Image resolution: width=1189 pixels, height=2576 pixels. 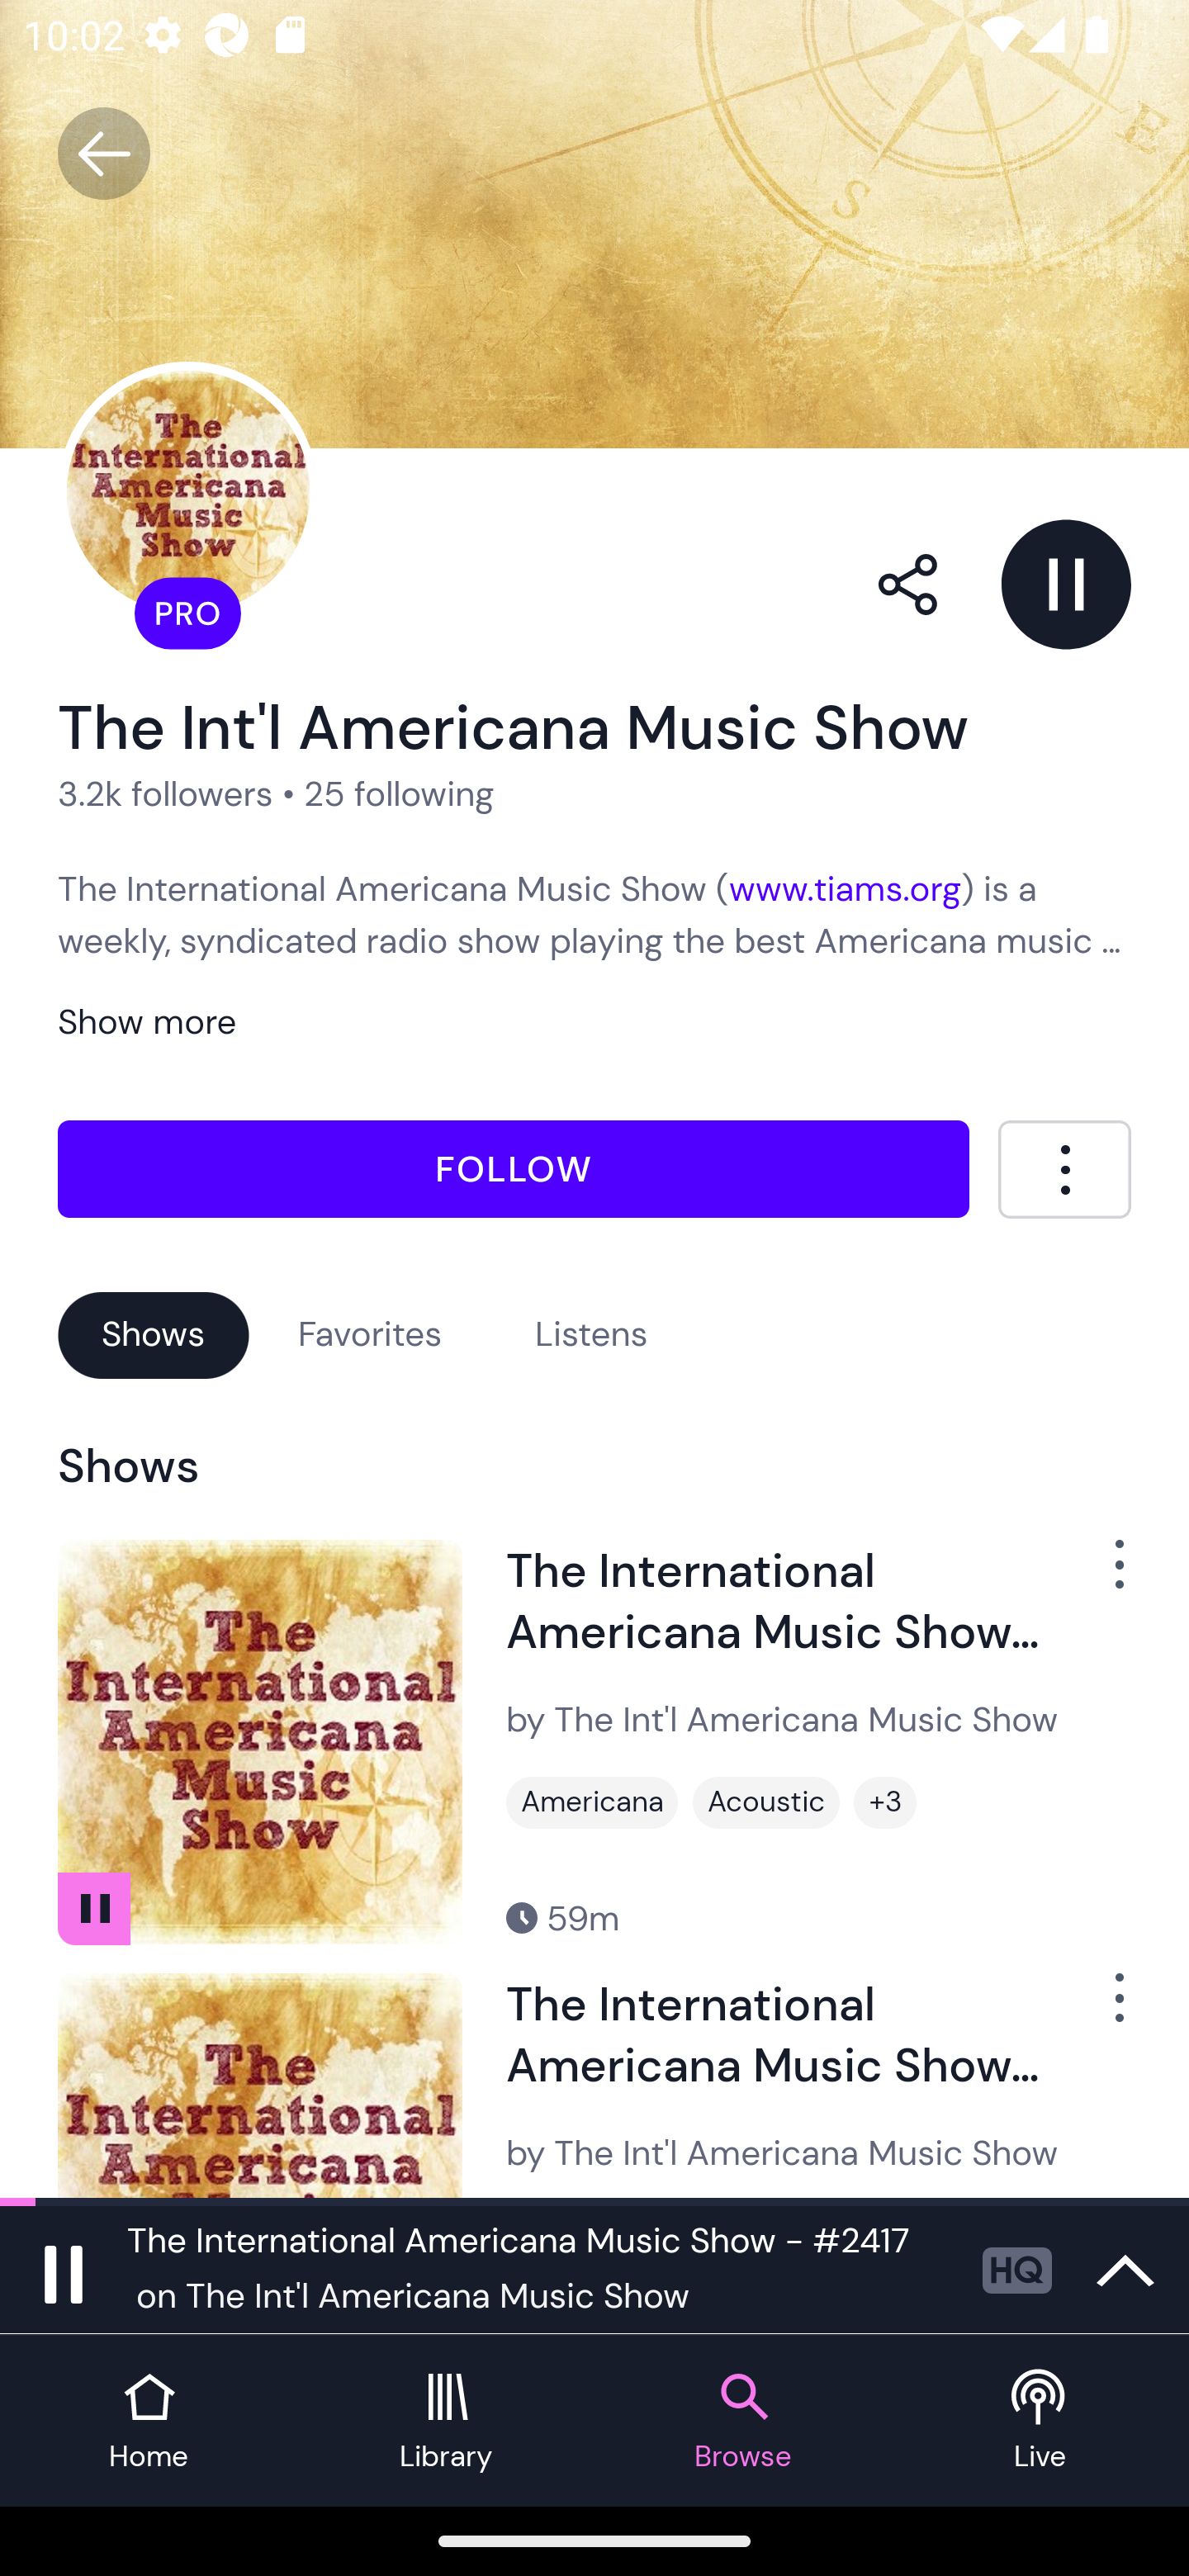 What do you see at coordinates (1064, 1169) in the screenshot?
I see `More Menu` at bounding box center [1064, 1169].